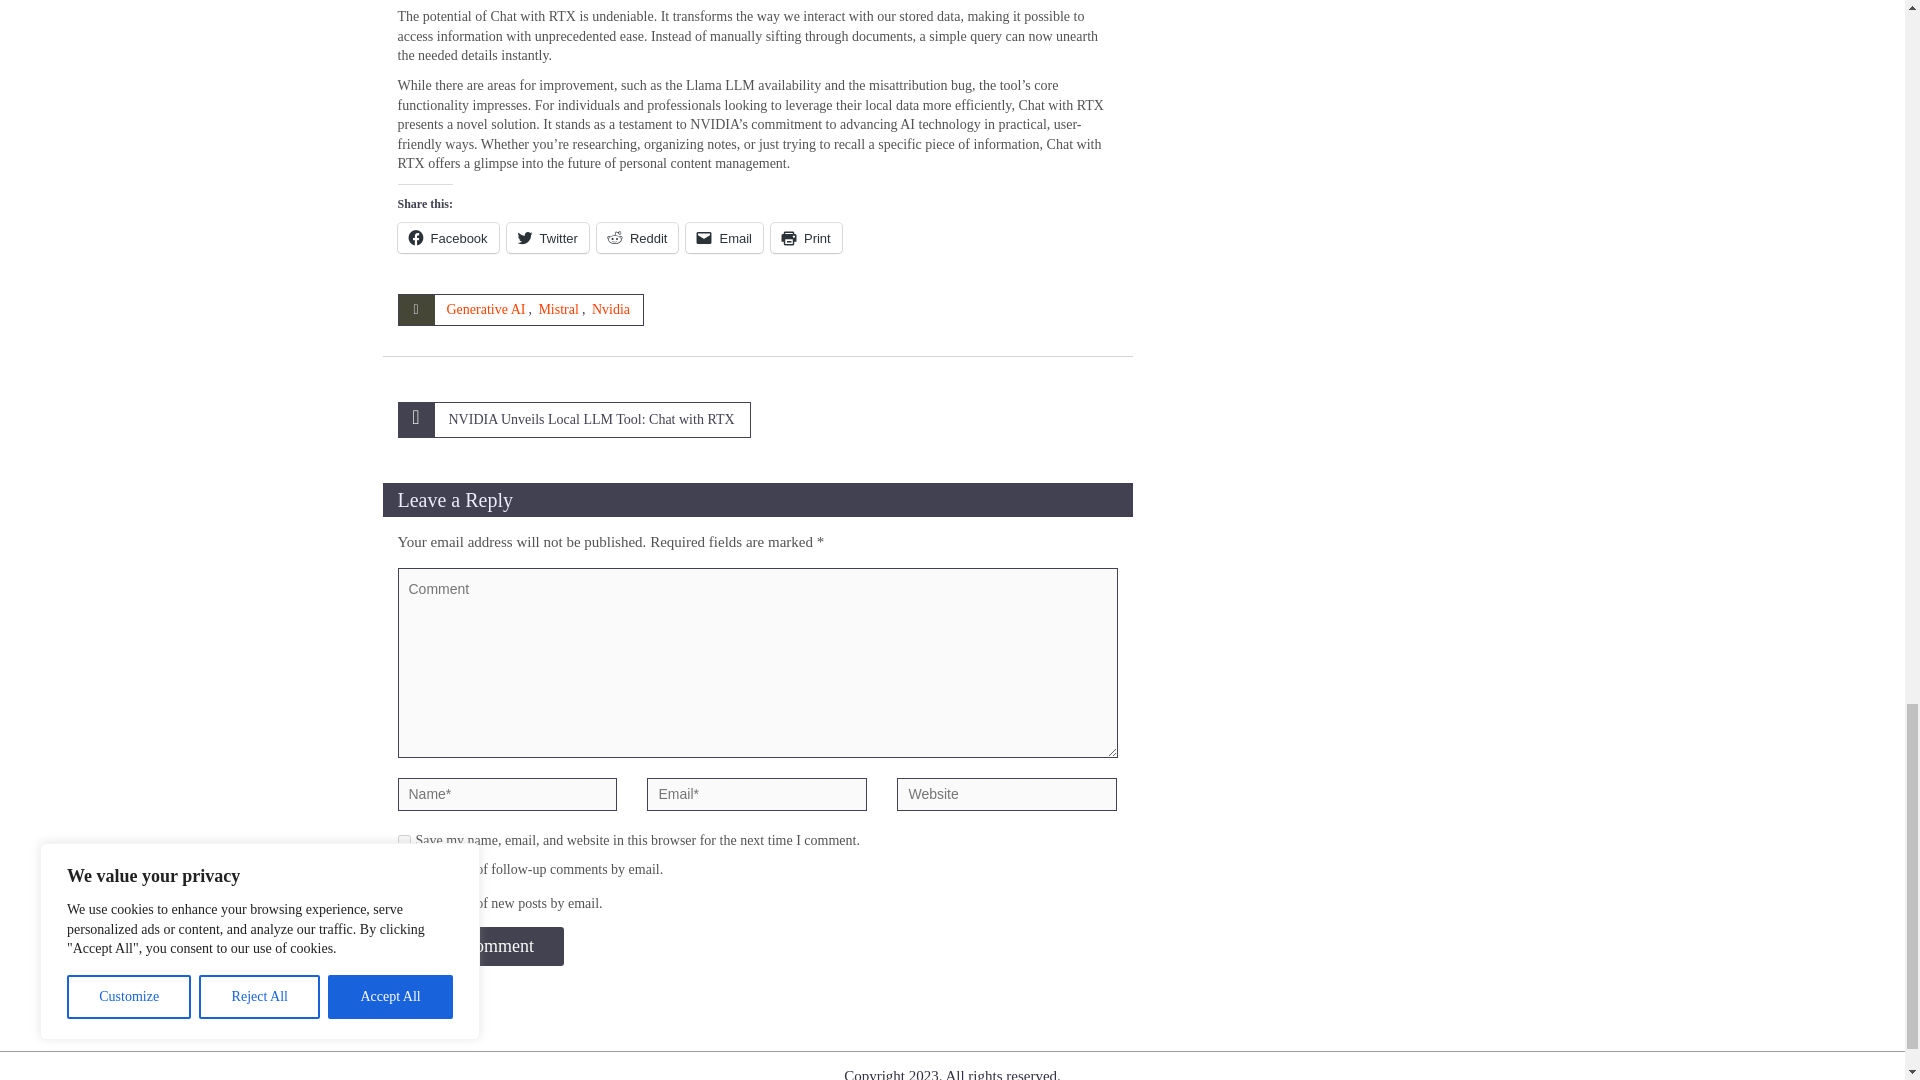 Image resolution: width=1920 pixels, height=1080 pixels. I want to click on Print, so click(806, 237).